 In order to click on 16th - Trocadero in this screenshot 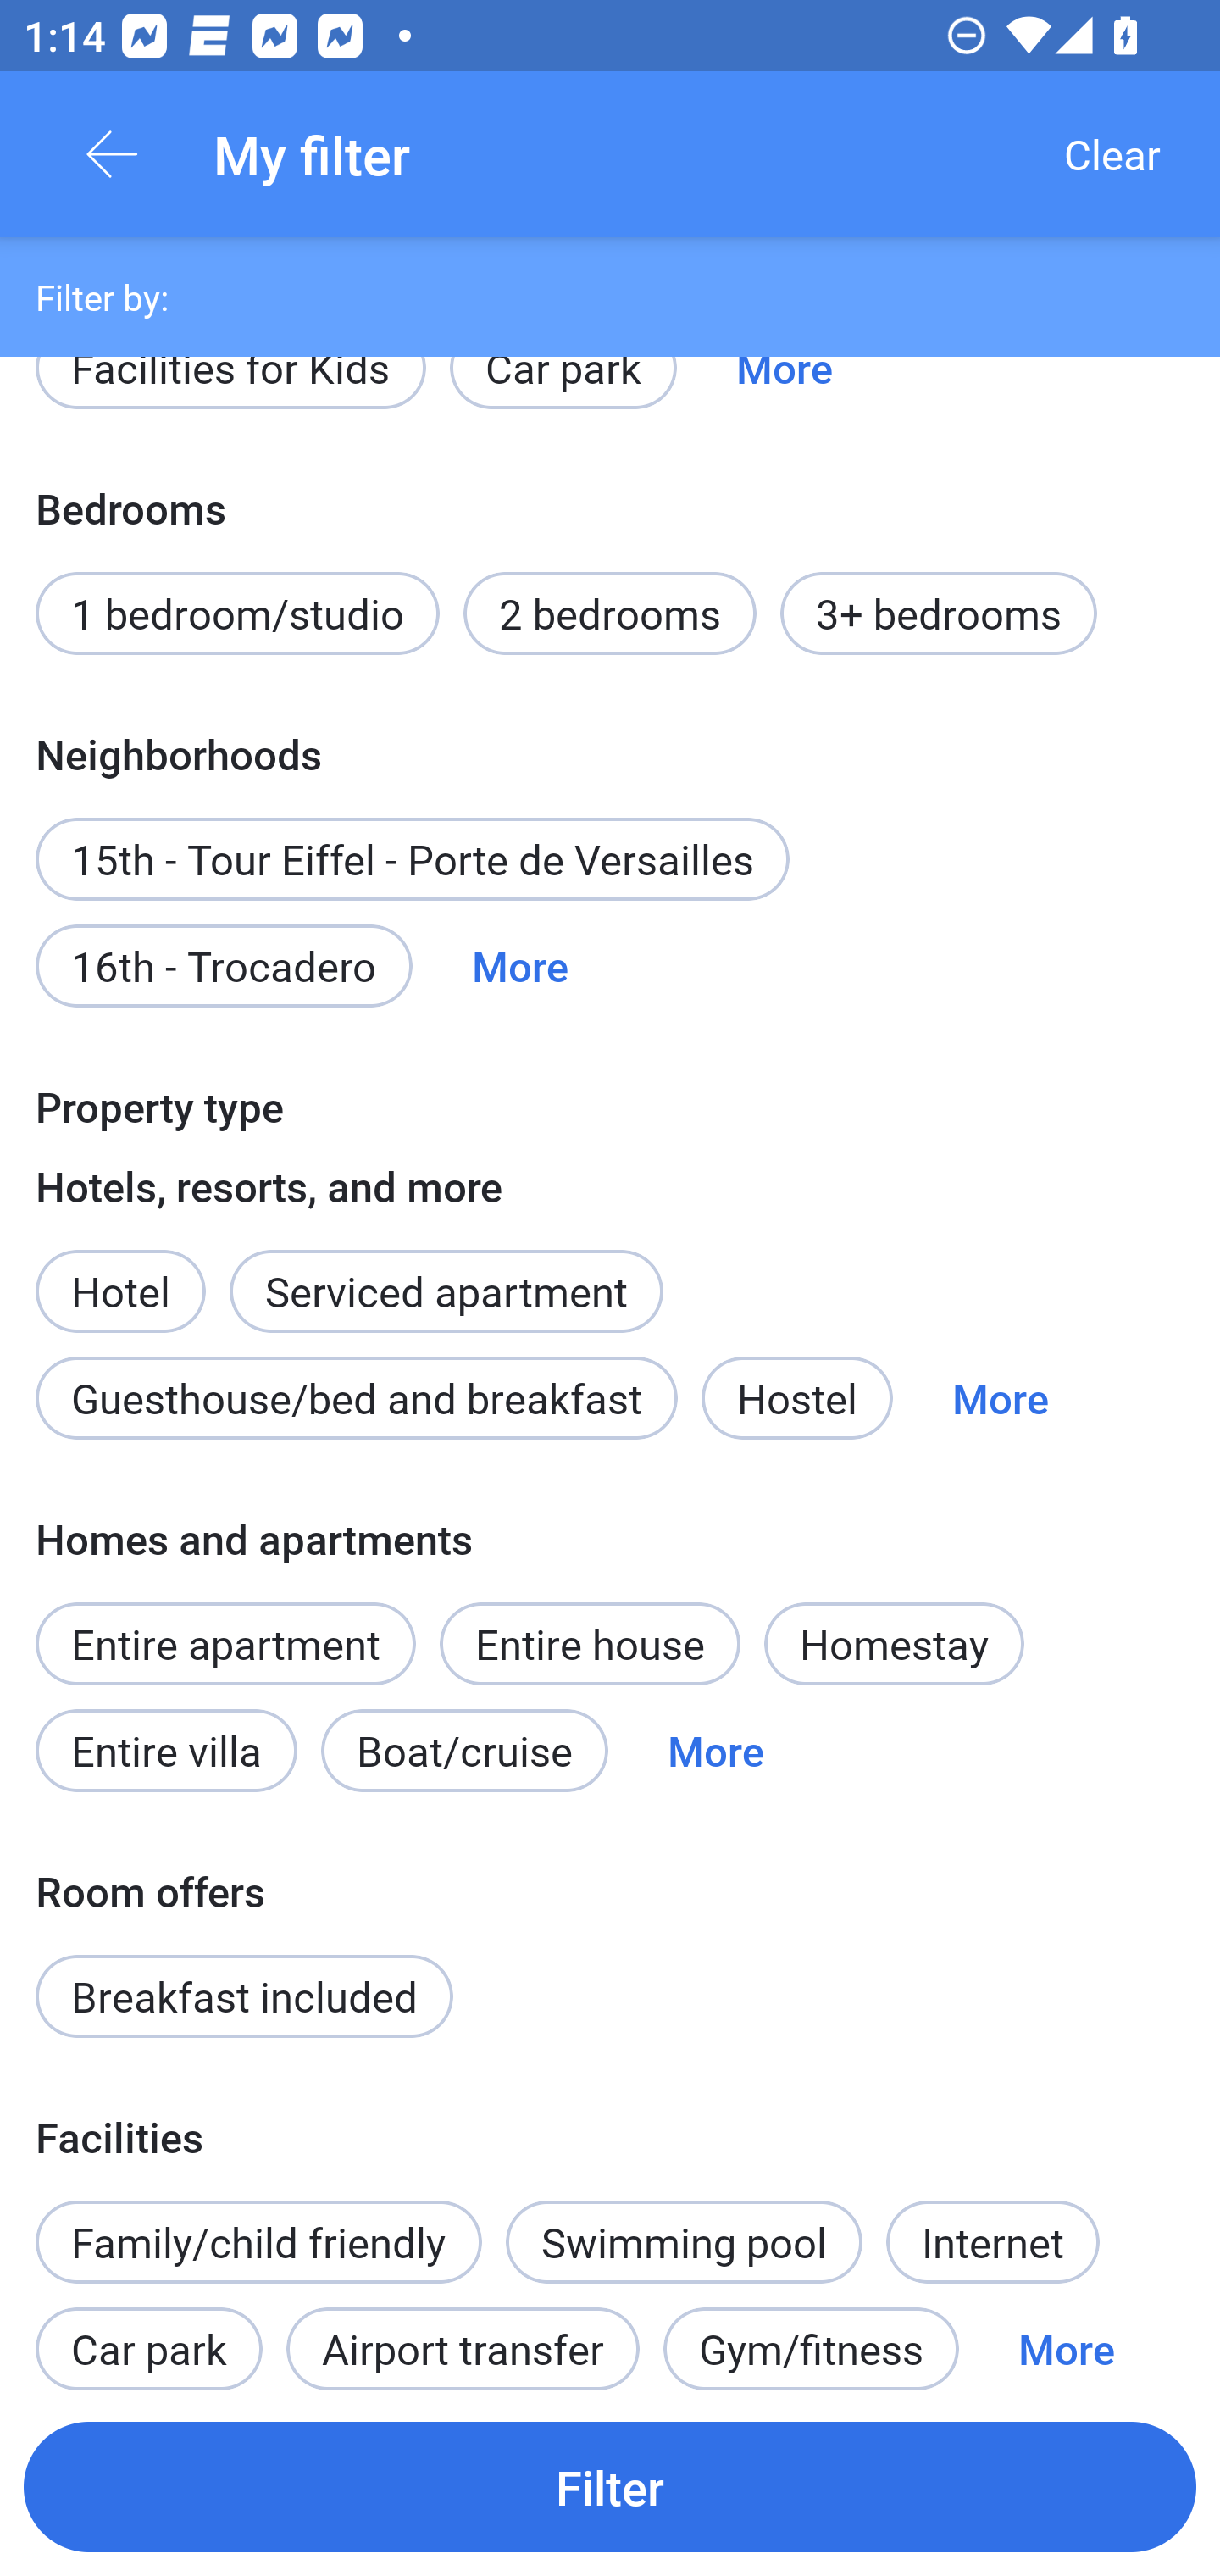, I will do `click(224, 966)`.